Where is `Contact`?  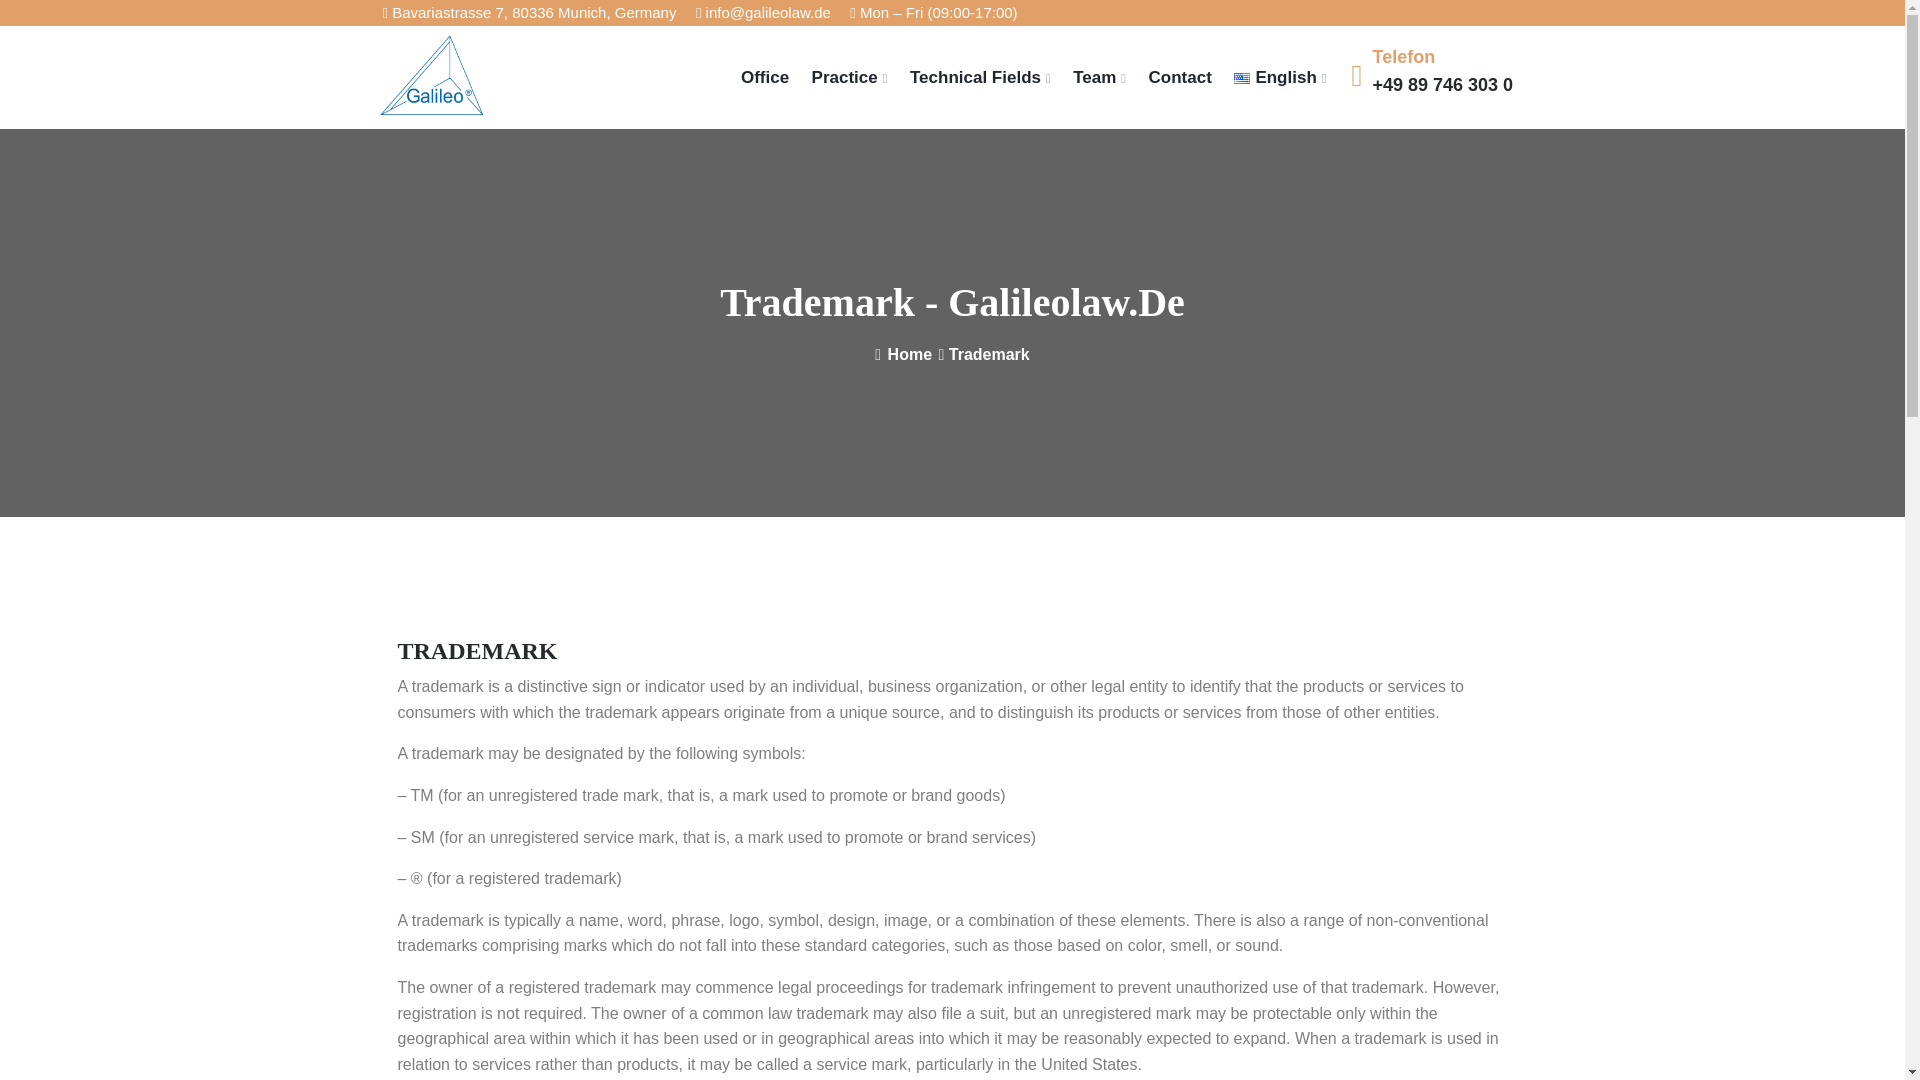 Contact is located at coordinates (1180, 76).